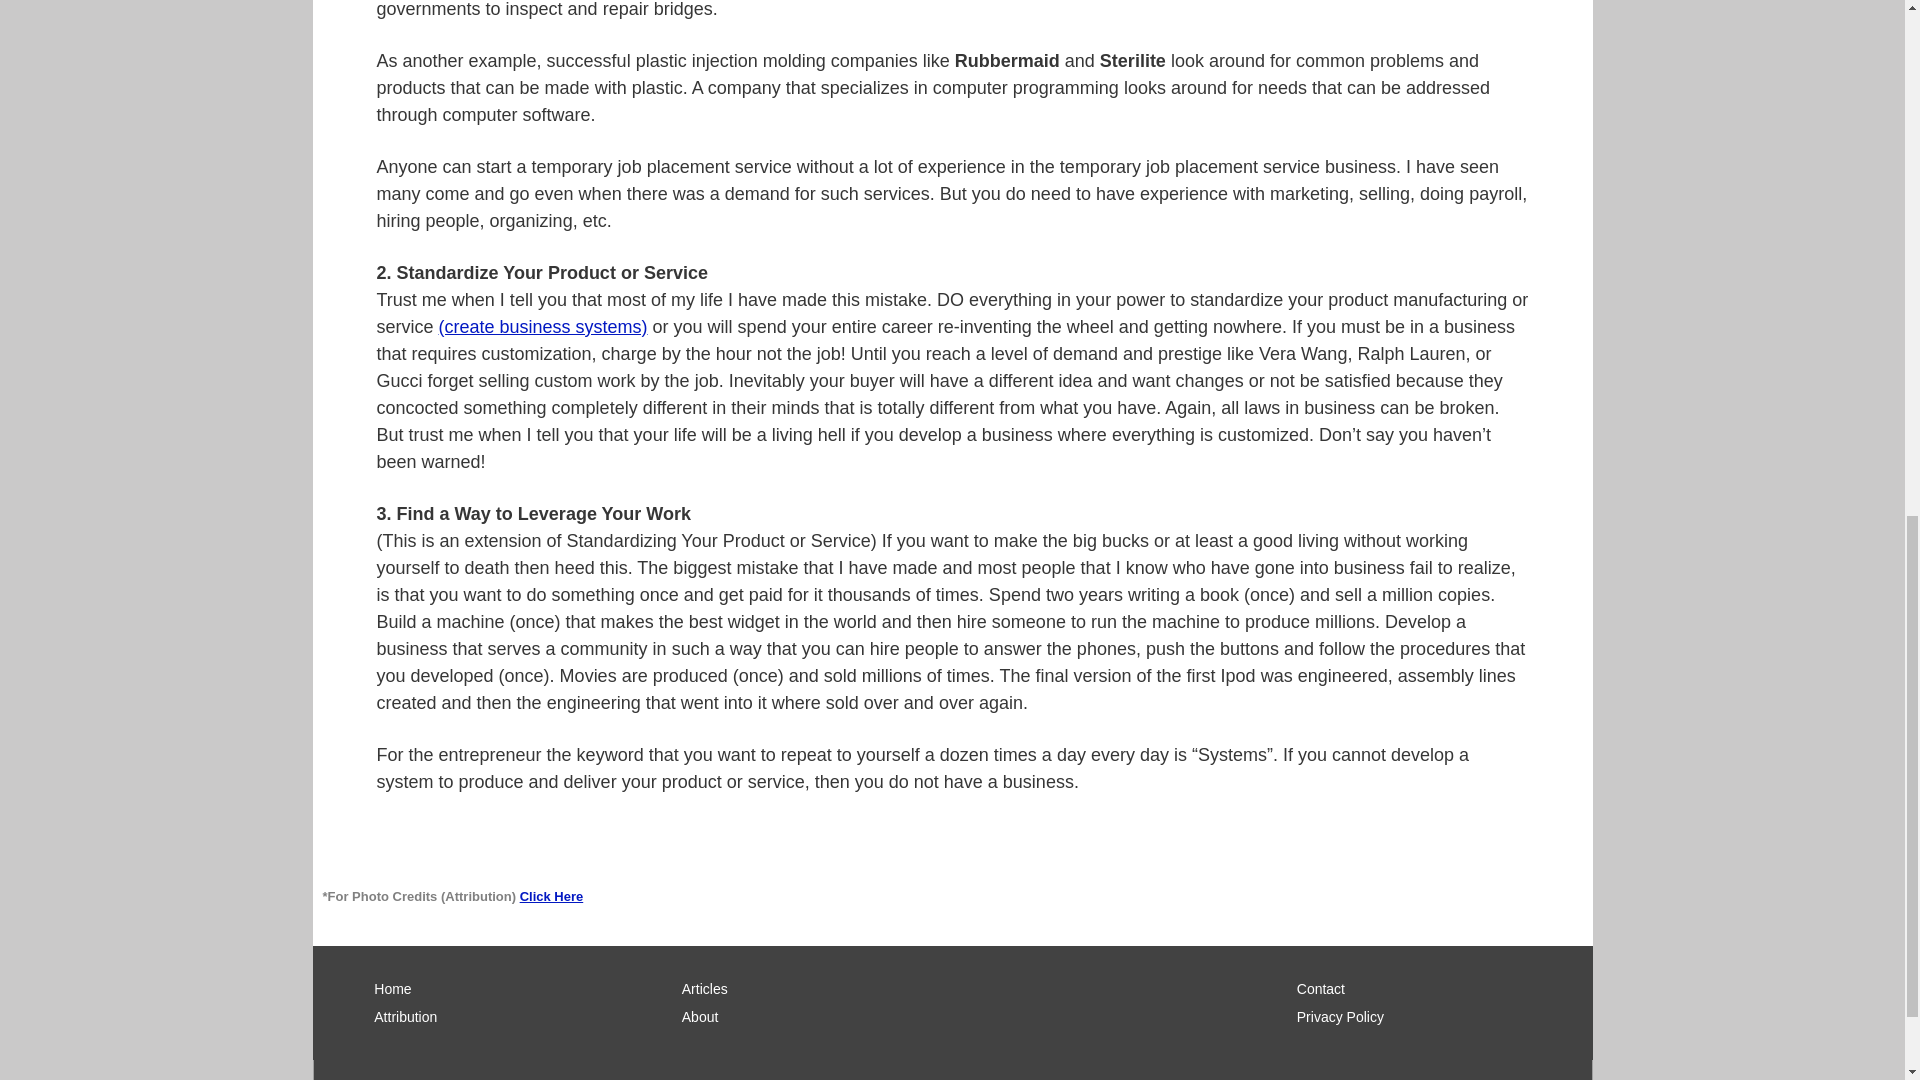  Describe the element at coordinates (1432, 988) in the screenshot. I see `Contact` at that location.